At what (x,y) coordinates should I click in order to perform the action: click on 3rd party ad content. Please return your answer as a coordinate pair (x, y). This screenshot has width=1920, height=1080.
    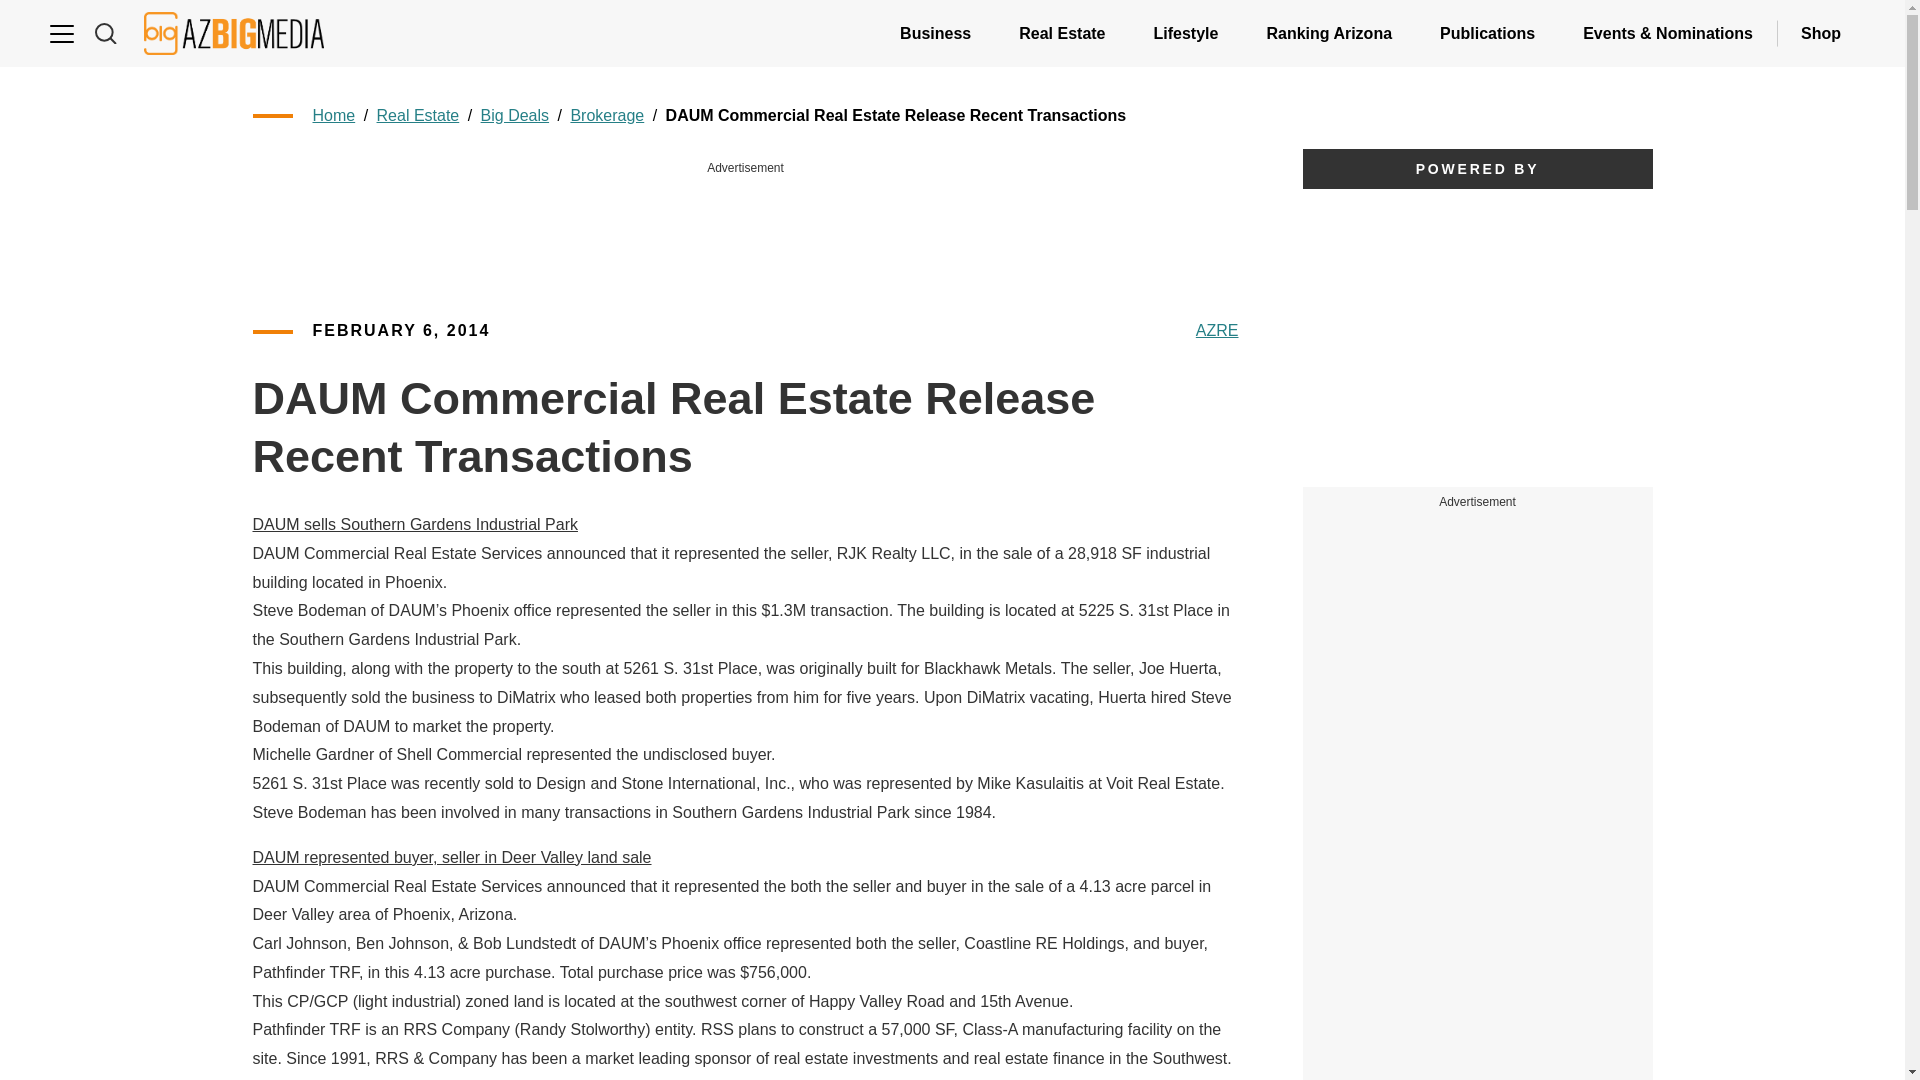
    Looking at the image, I should click on (1476, 338).